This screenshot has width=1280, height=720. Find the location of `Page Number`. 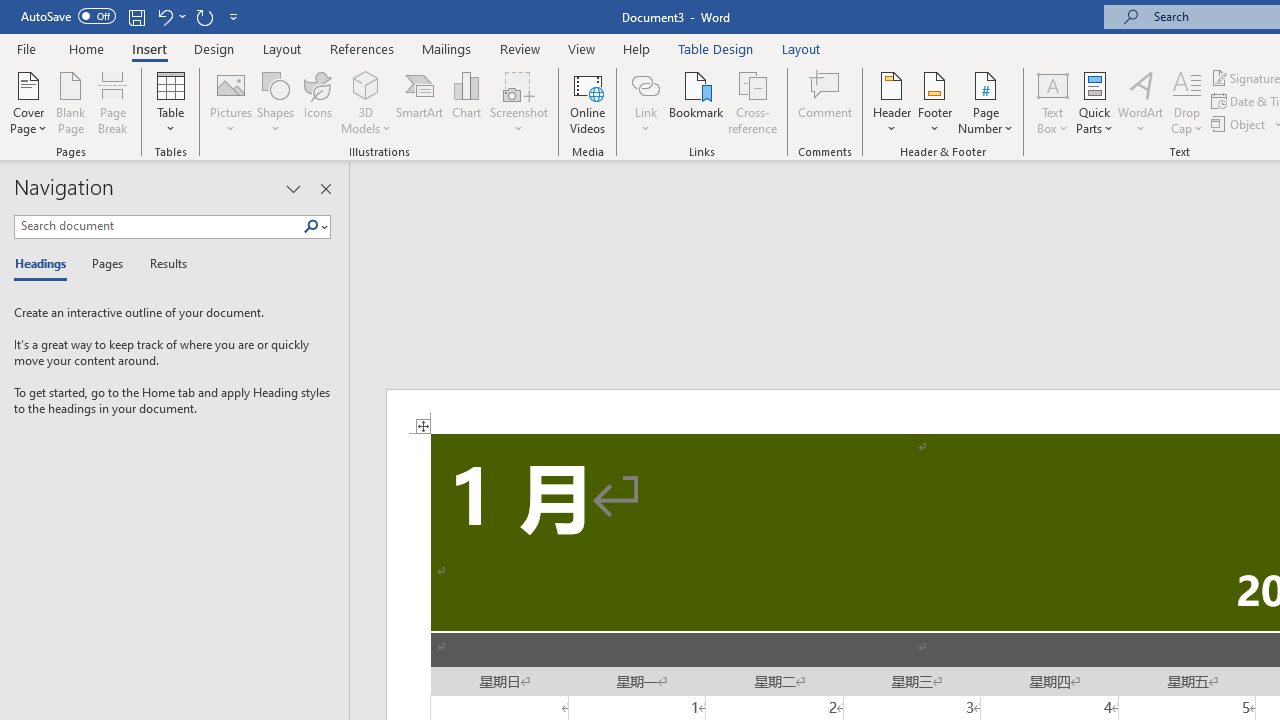

Page Number is located at coordinates (986, 102).